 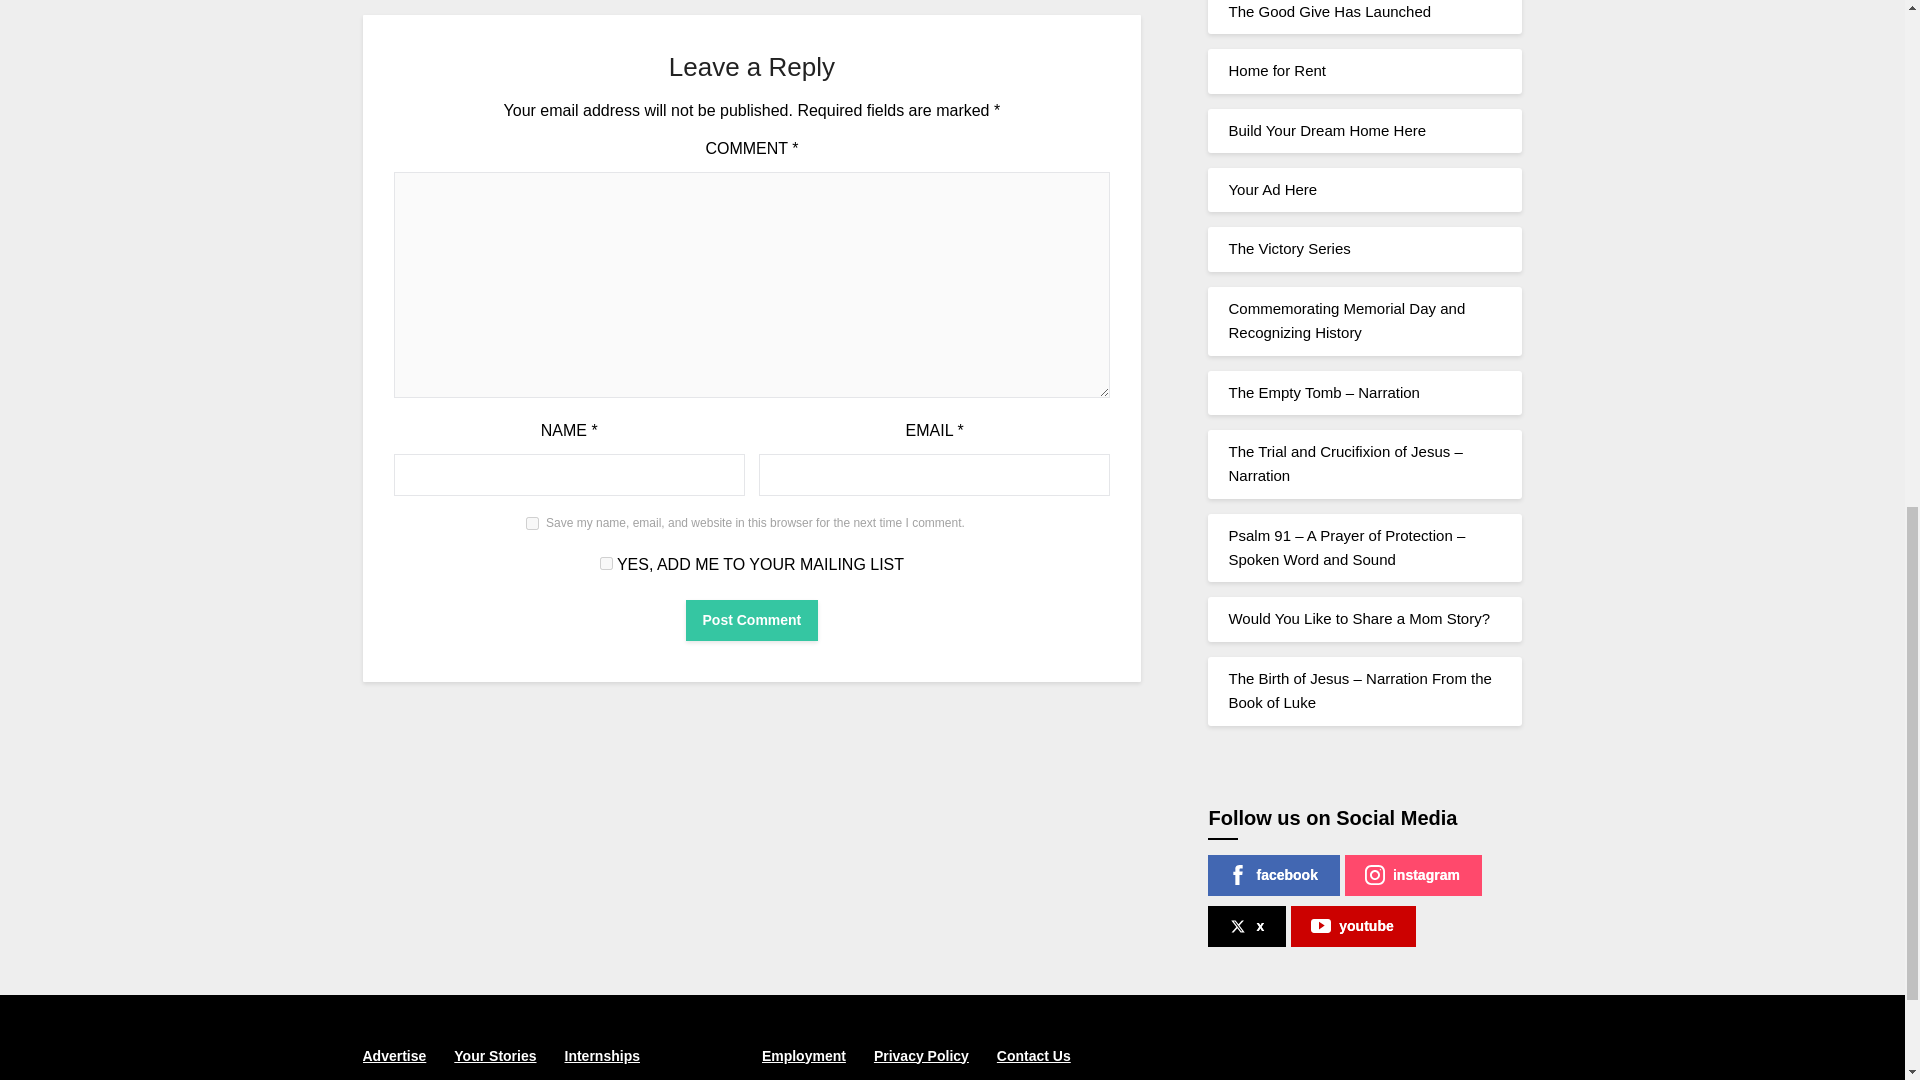 What do you see at coordinates (1288, 248) in the screenshot?
I see `The Victory Series` at bounding box center [1288, 248].